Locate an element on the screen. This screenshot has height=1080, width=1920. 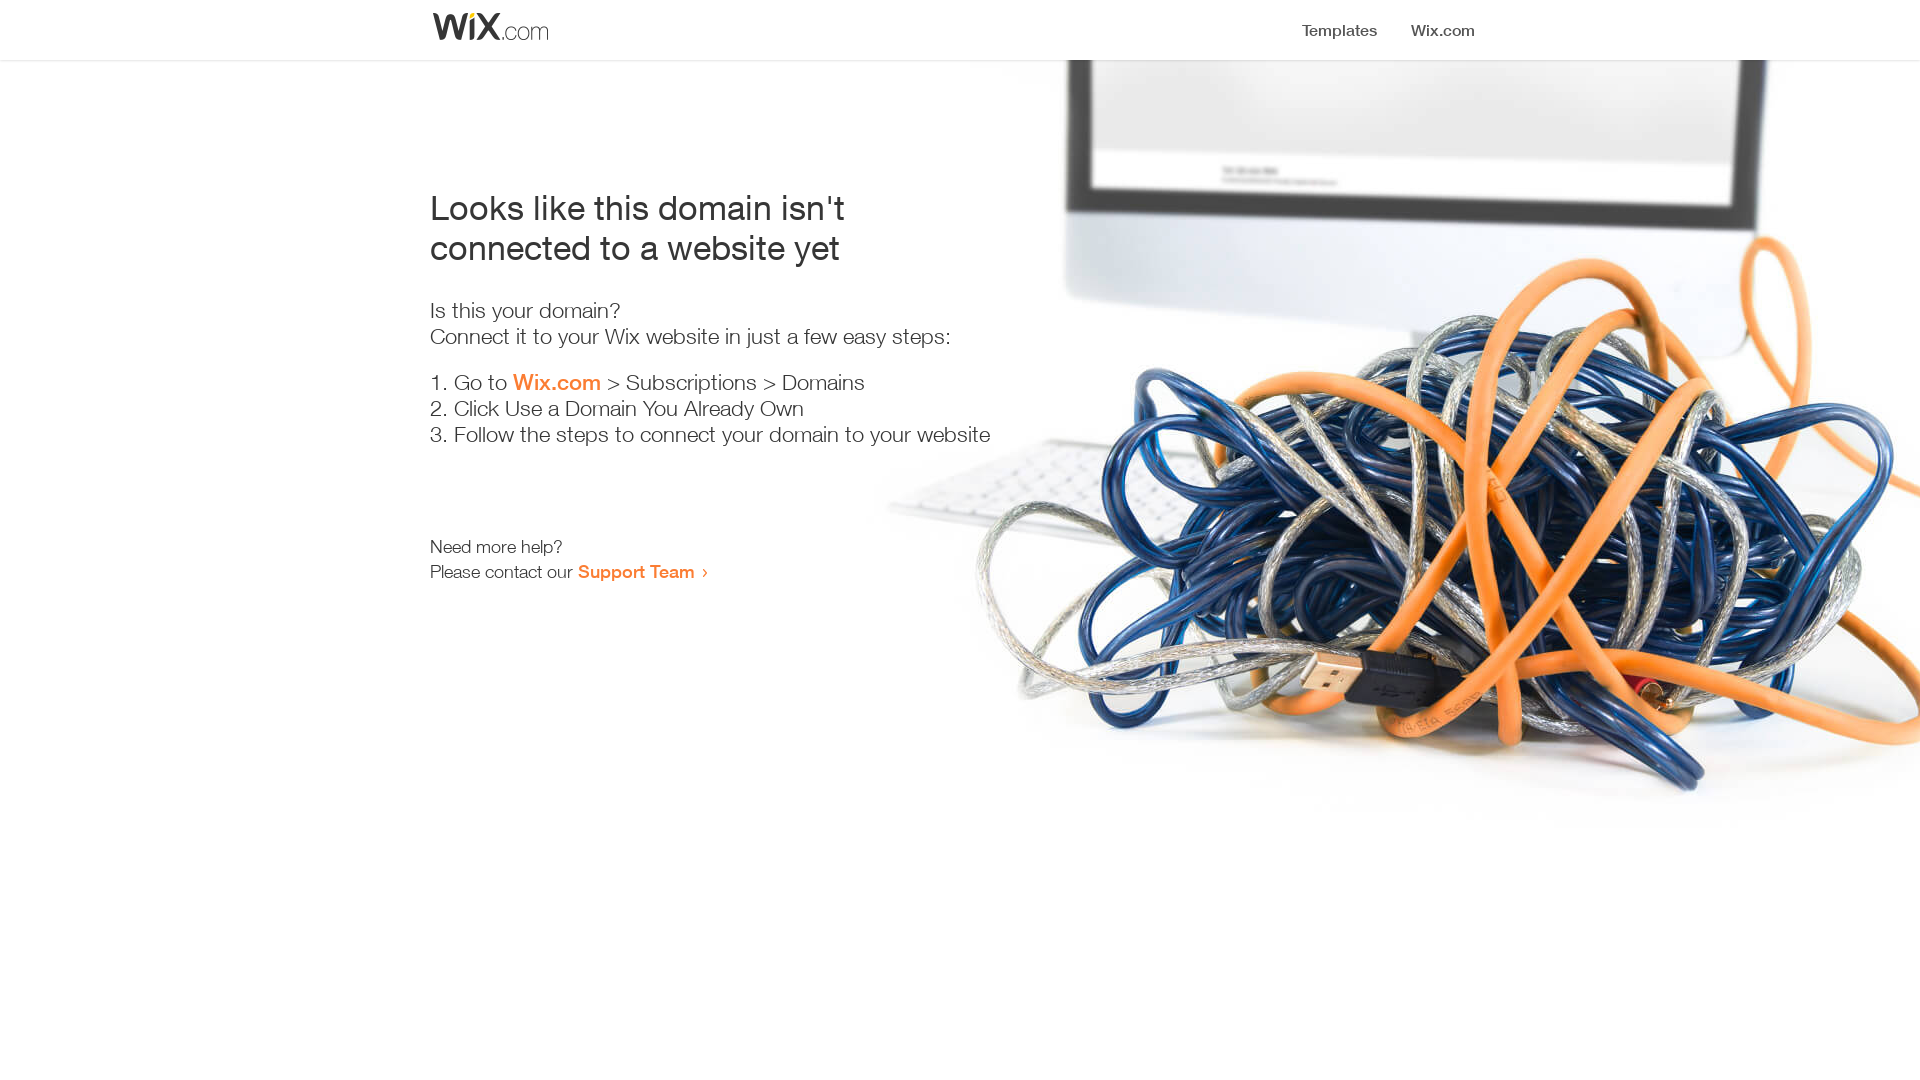
Support Team is located at coordinates (636, 571).